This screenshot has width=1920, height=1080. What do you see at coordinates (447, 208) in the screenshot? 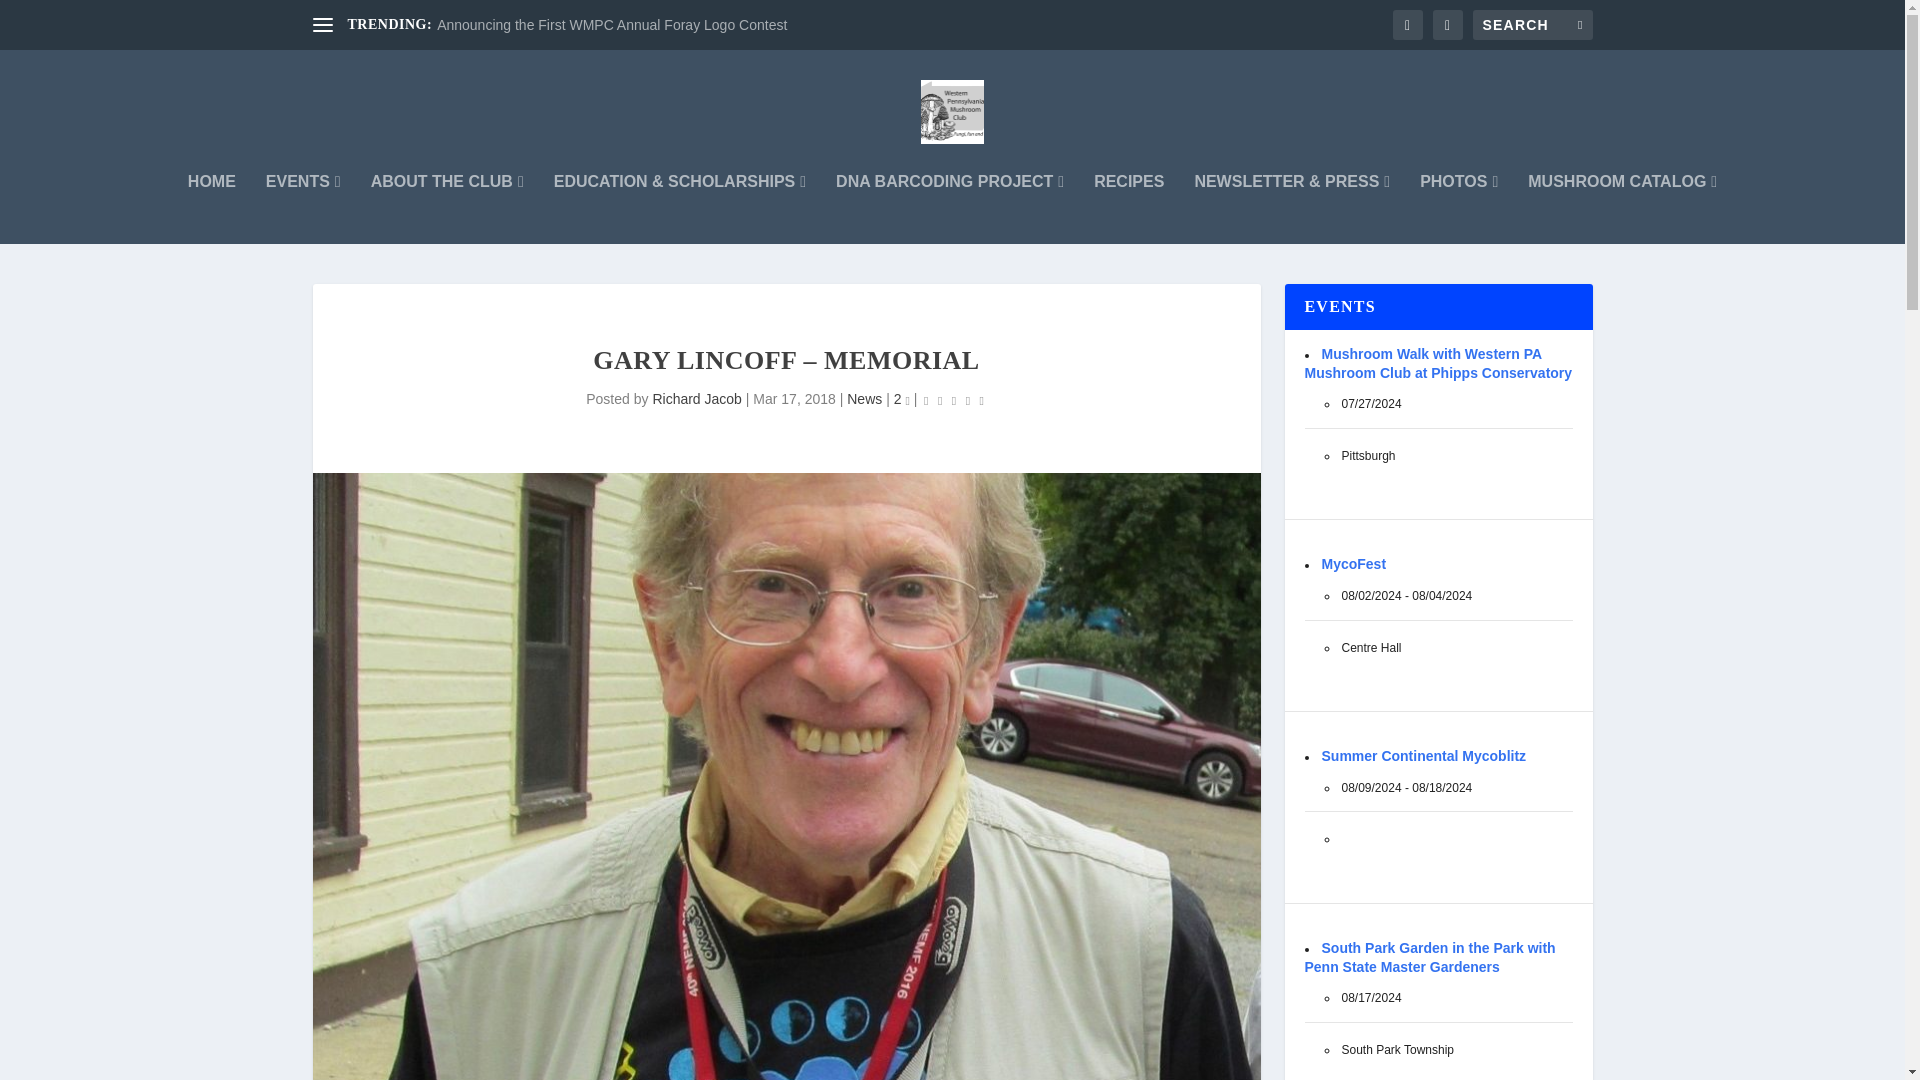
I see `ABOUT THE CLUB` at bounding box center [447, 208].